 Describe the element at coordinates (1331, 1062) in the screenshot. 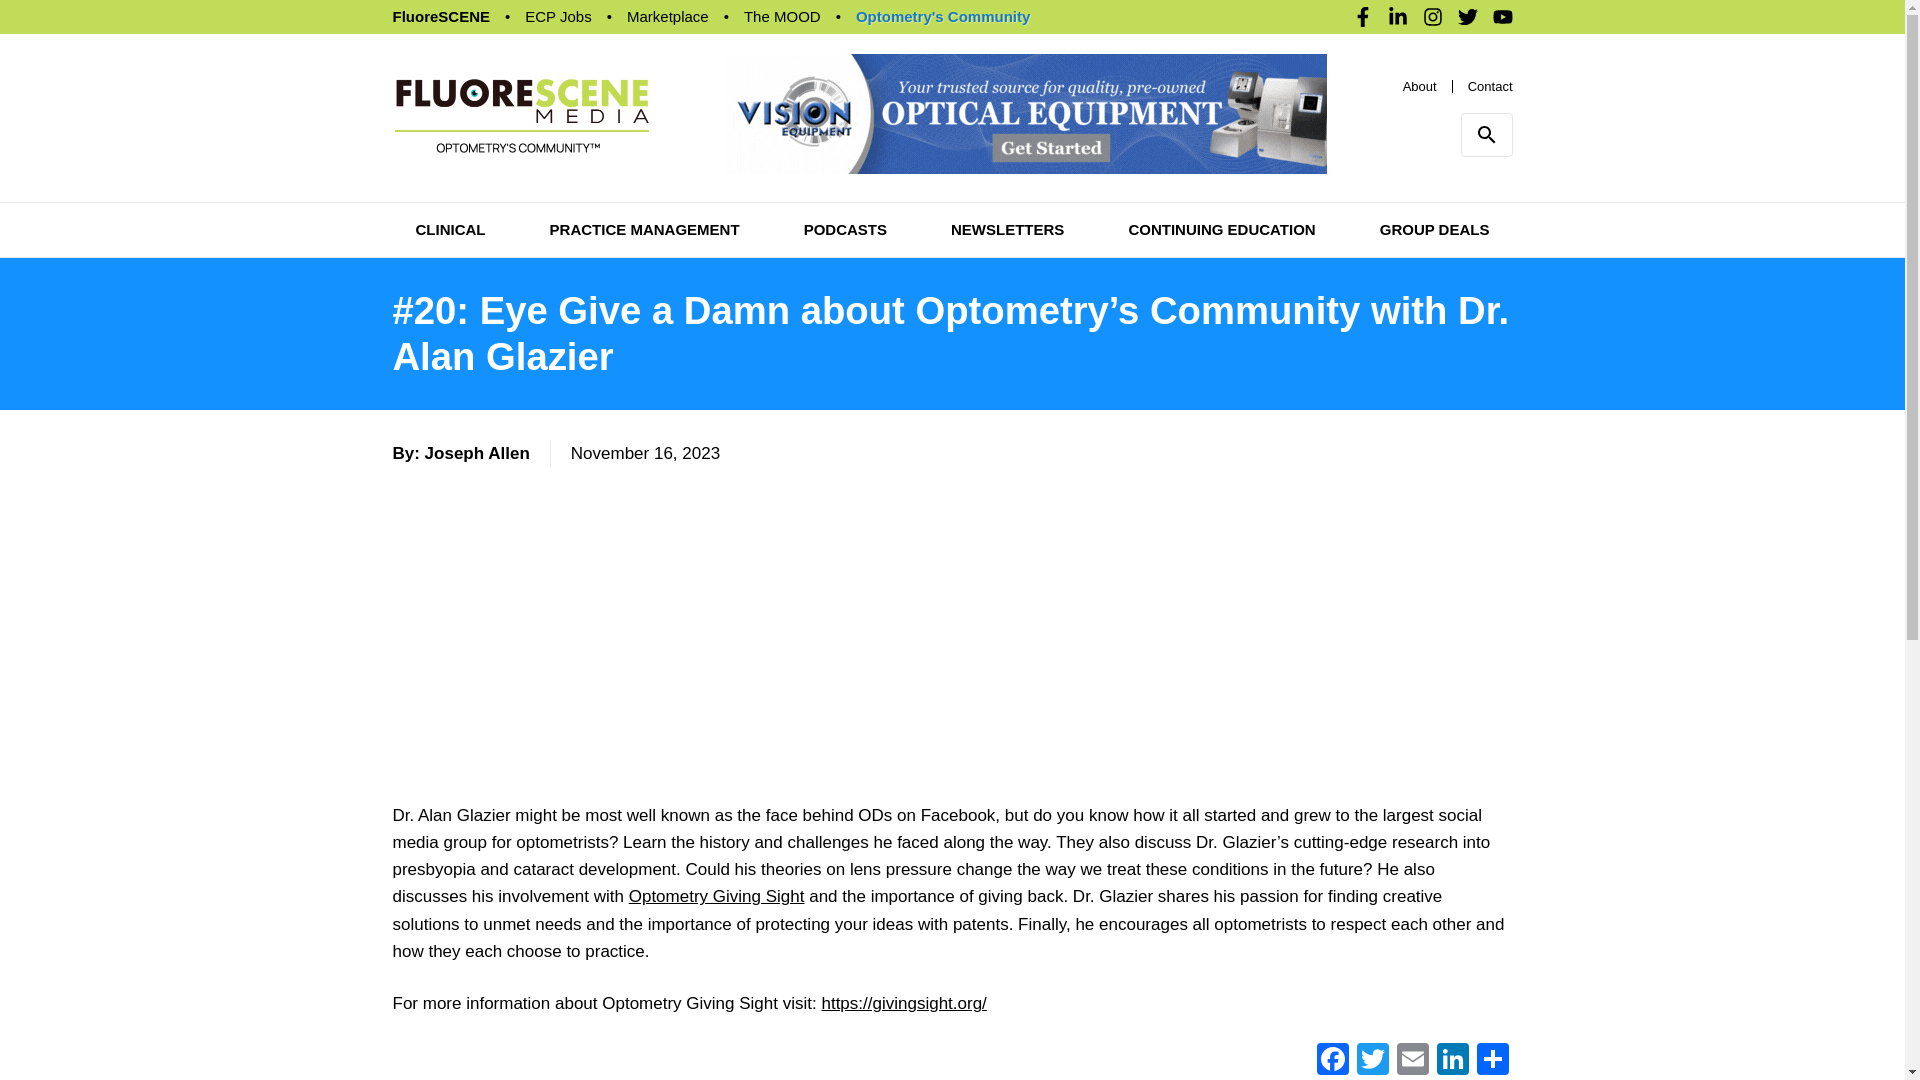

I see `Facebook` at that location.